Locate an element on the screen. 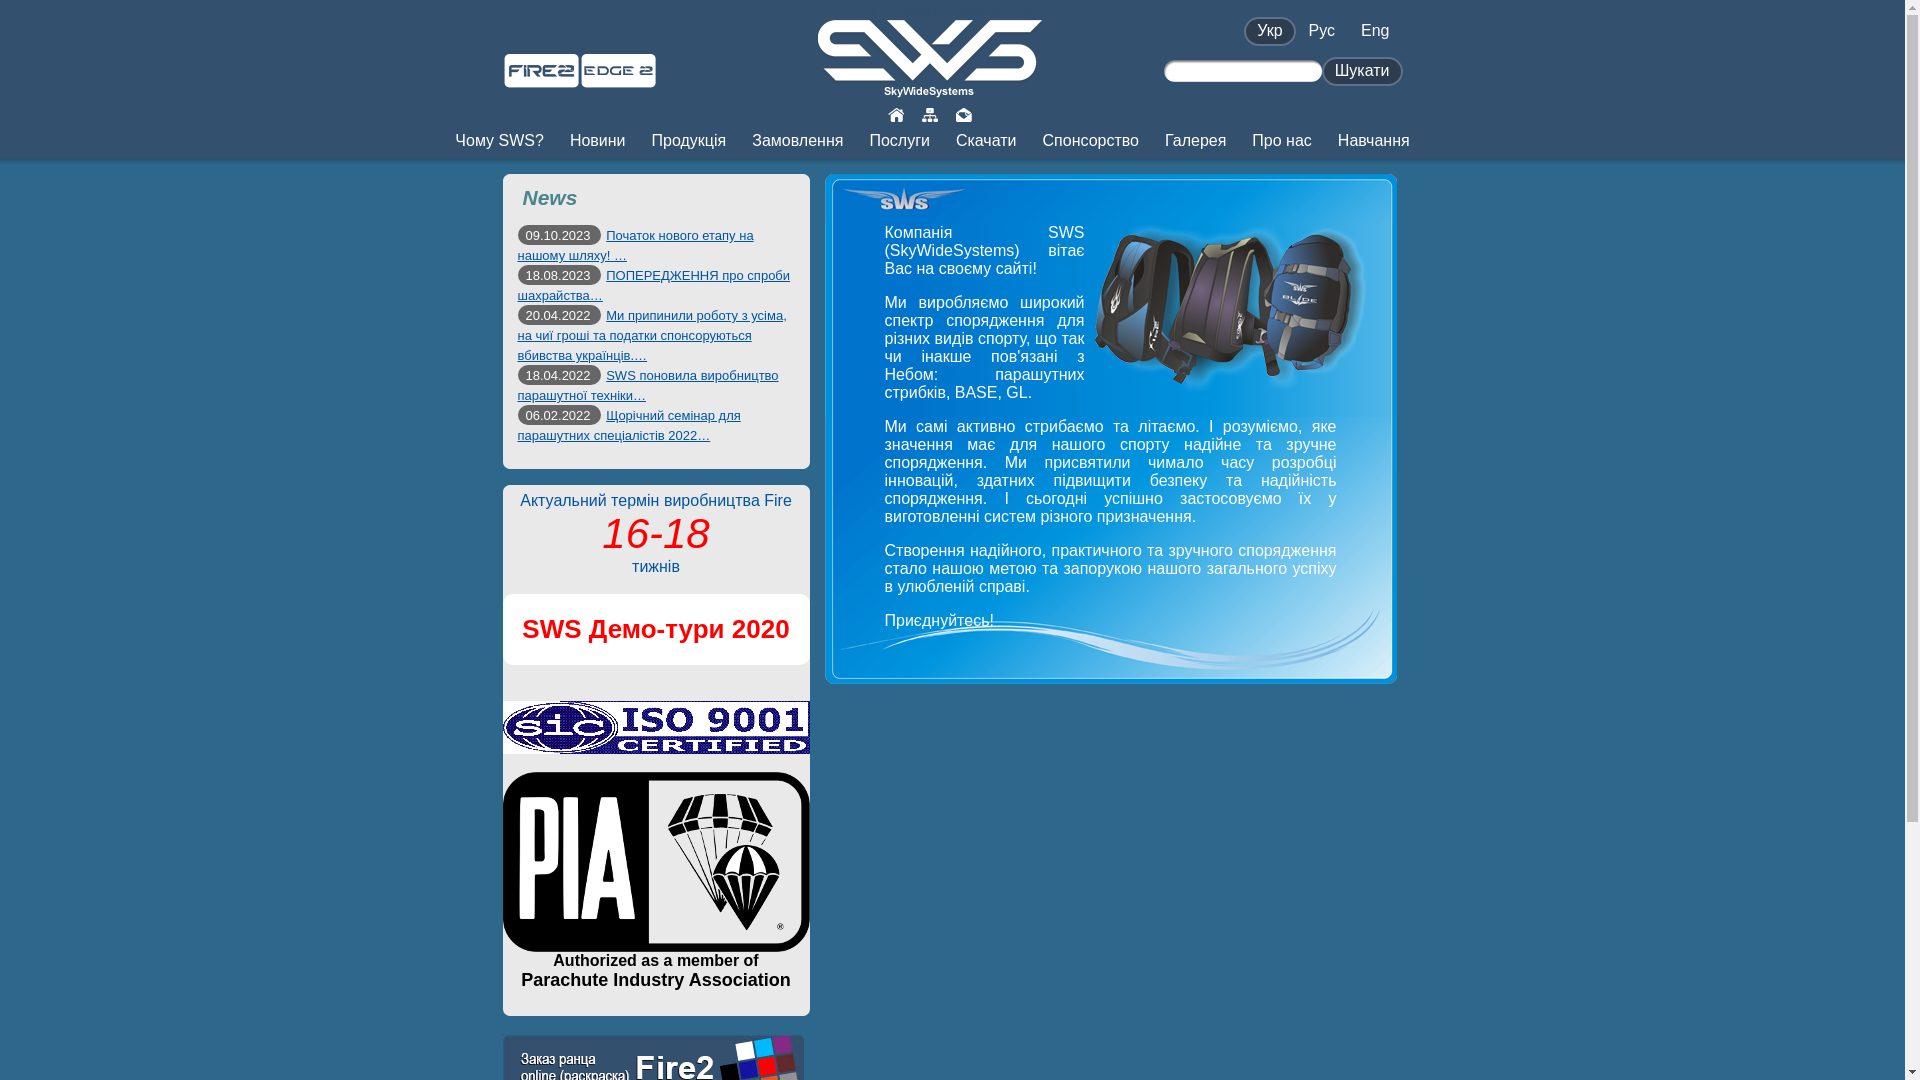 The image size is (1920, 1080). SWS Edge2 is located at coordinates (618, 80).